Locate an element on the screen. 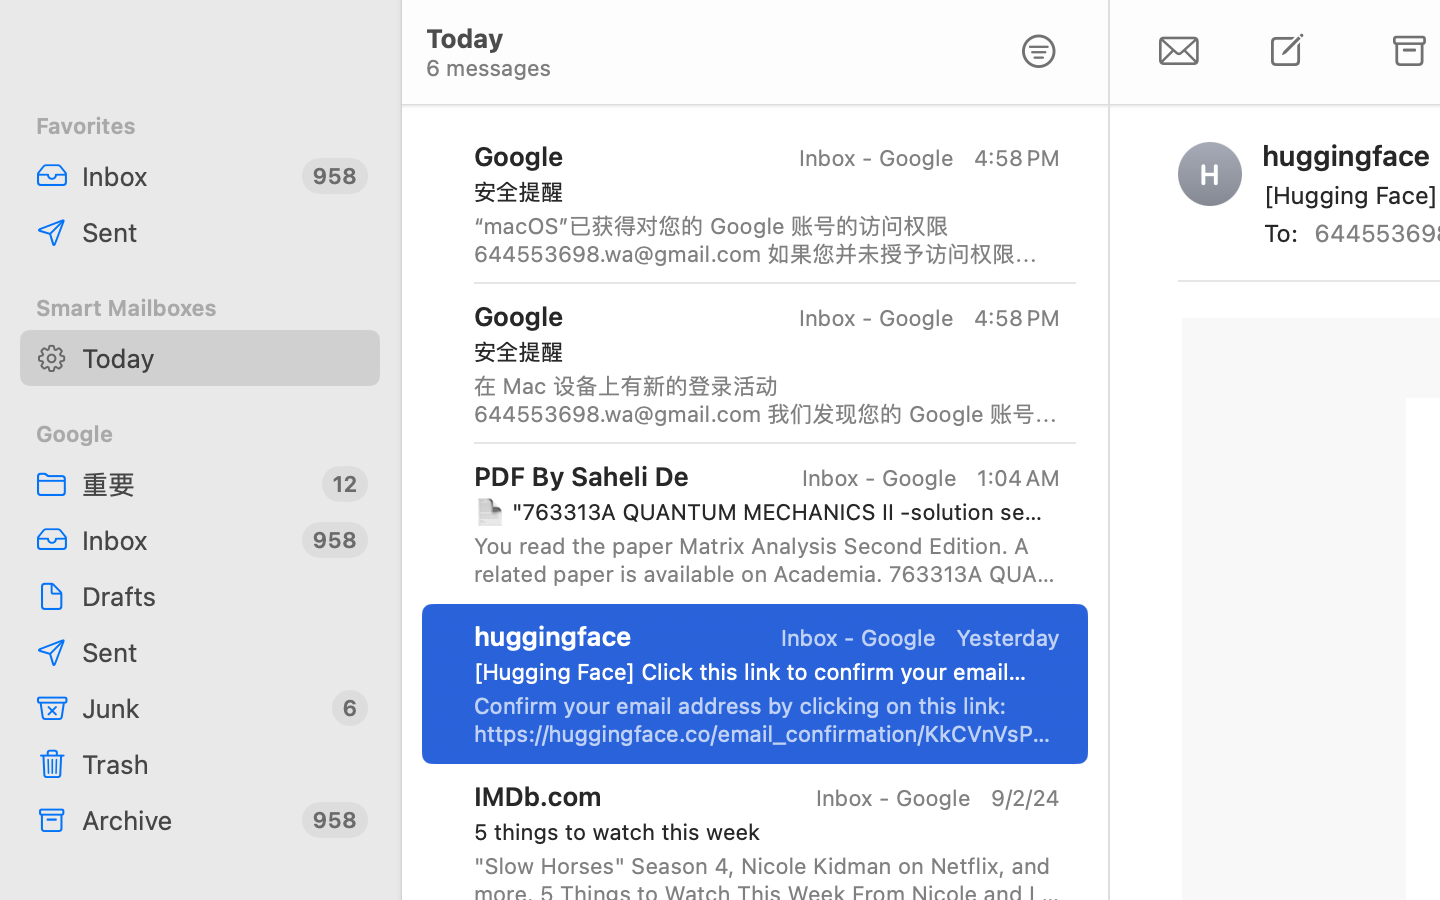 This screenshot has height=900, width=1440. huggingface is located at coordinates (553, 636).